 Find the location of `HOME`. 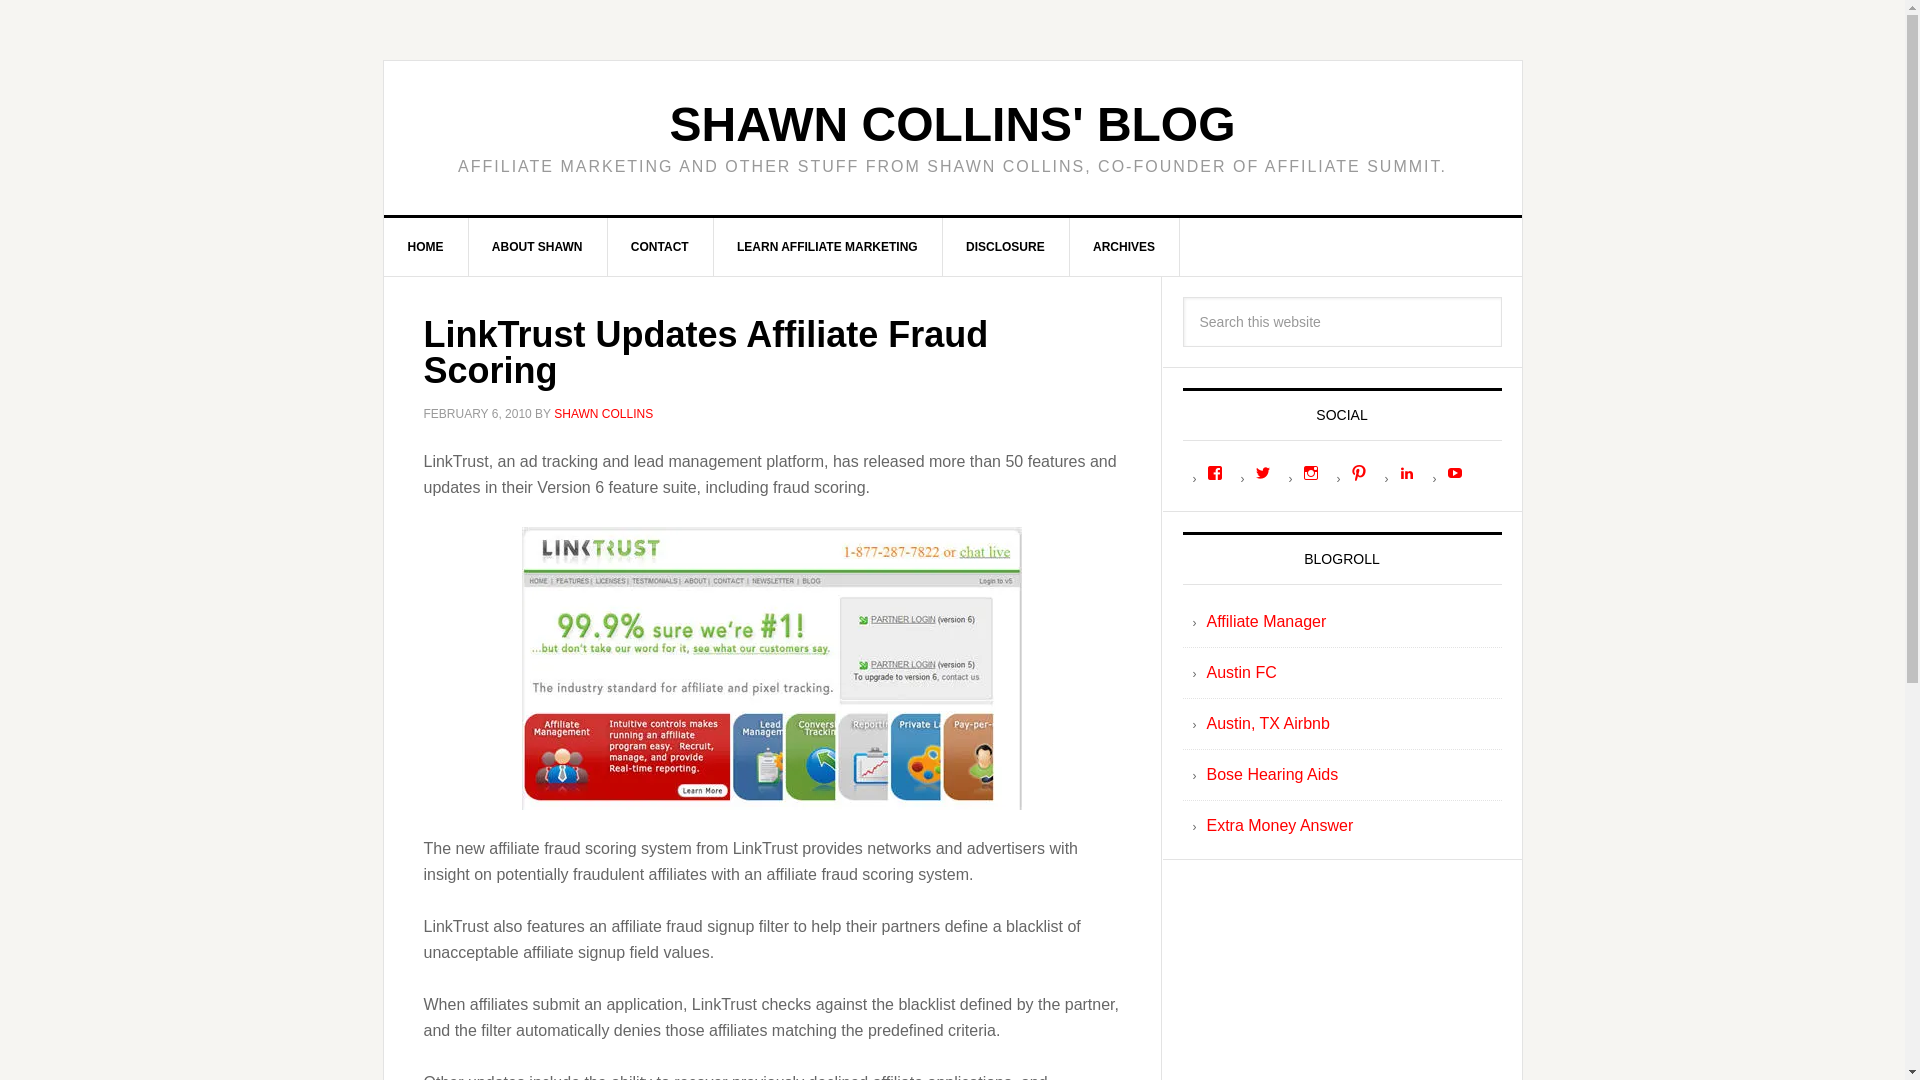

HOME is located at coordinates (426, 247).